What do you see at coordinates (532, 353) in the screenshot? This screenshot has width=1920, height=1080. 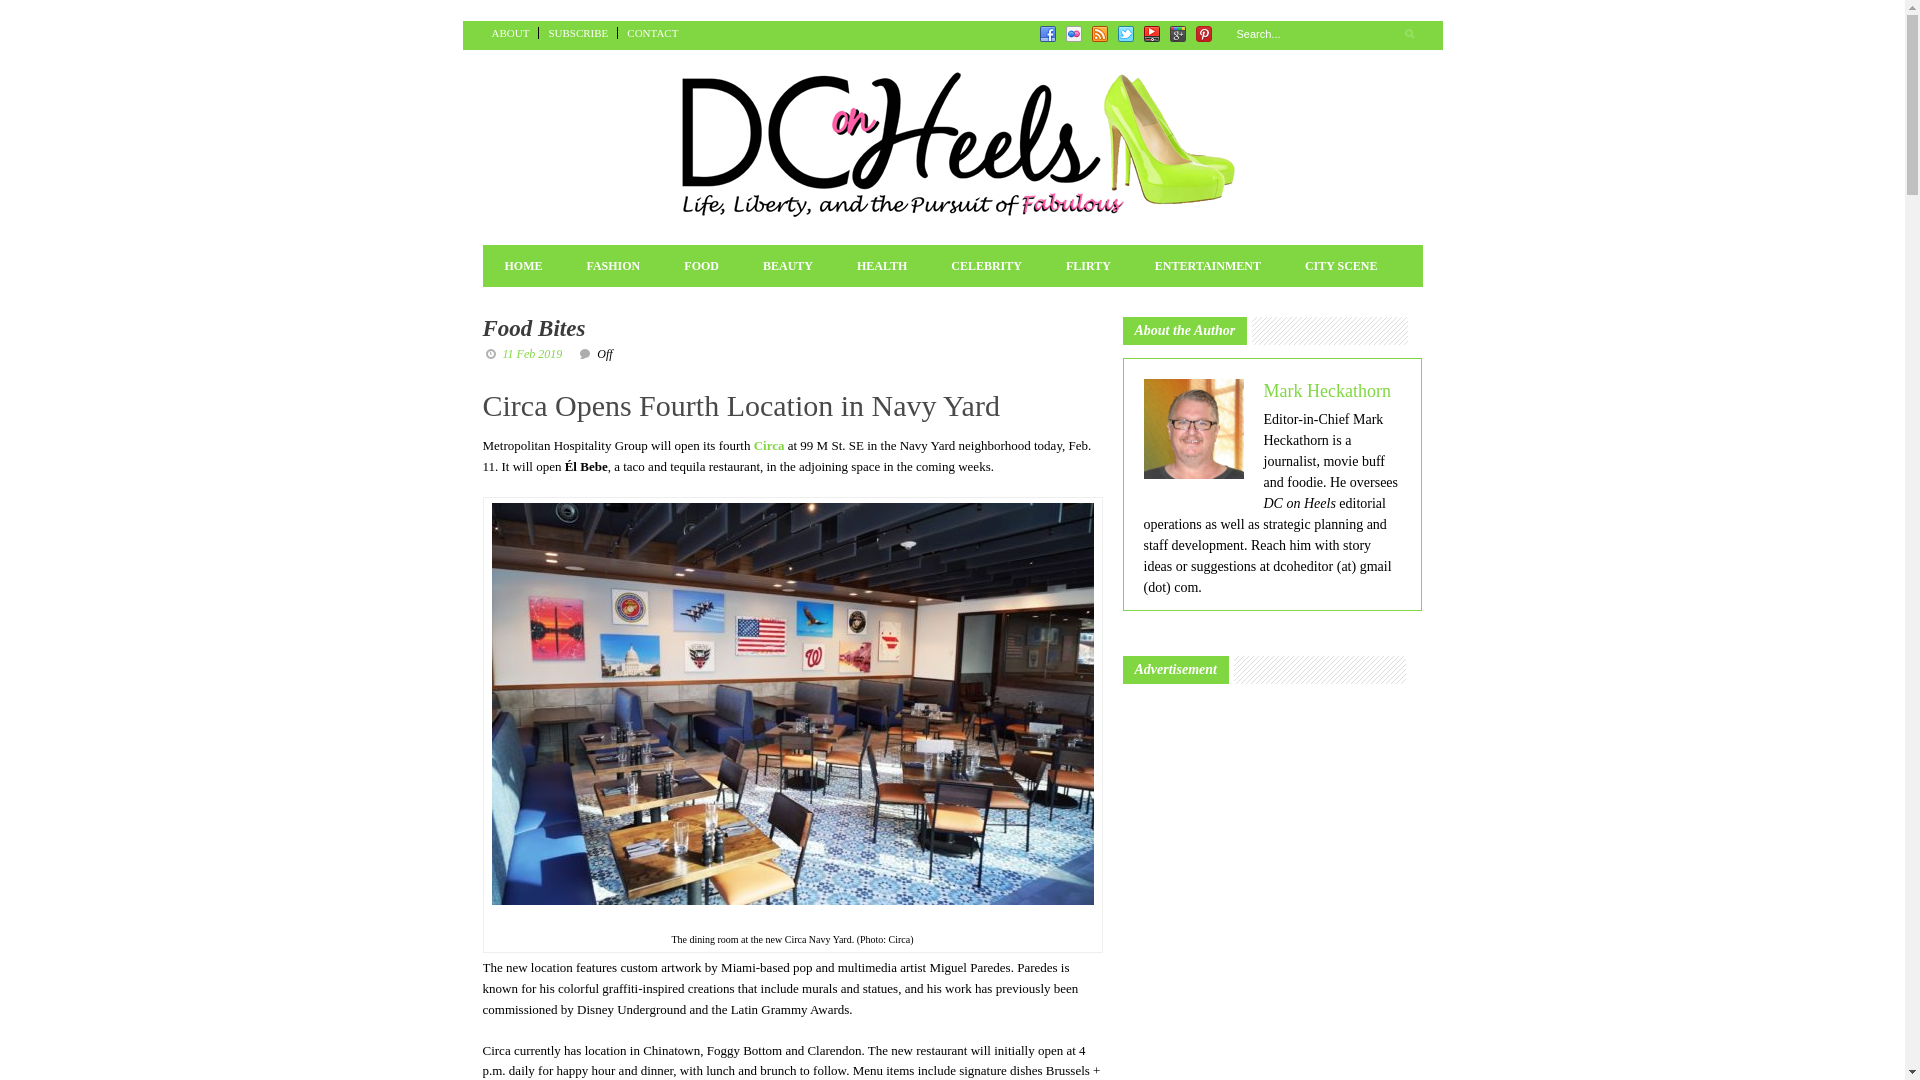 I see `11 Feb 2019` at bounding box center [532, 353].